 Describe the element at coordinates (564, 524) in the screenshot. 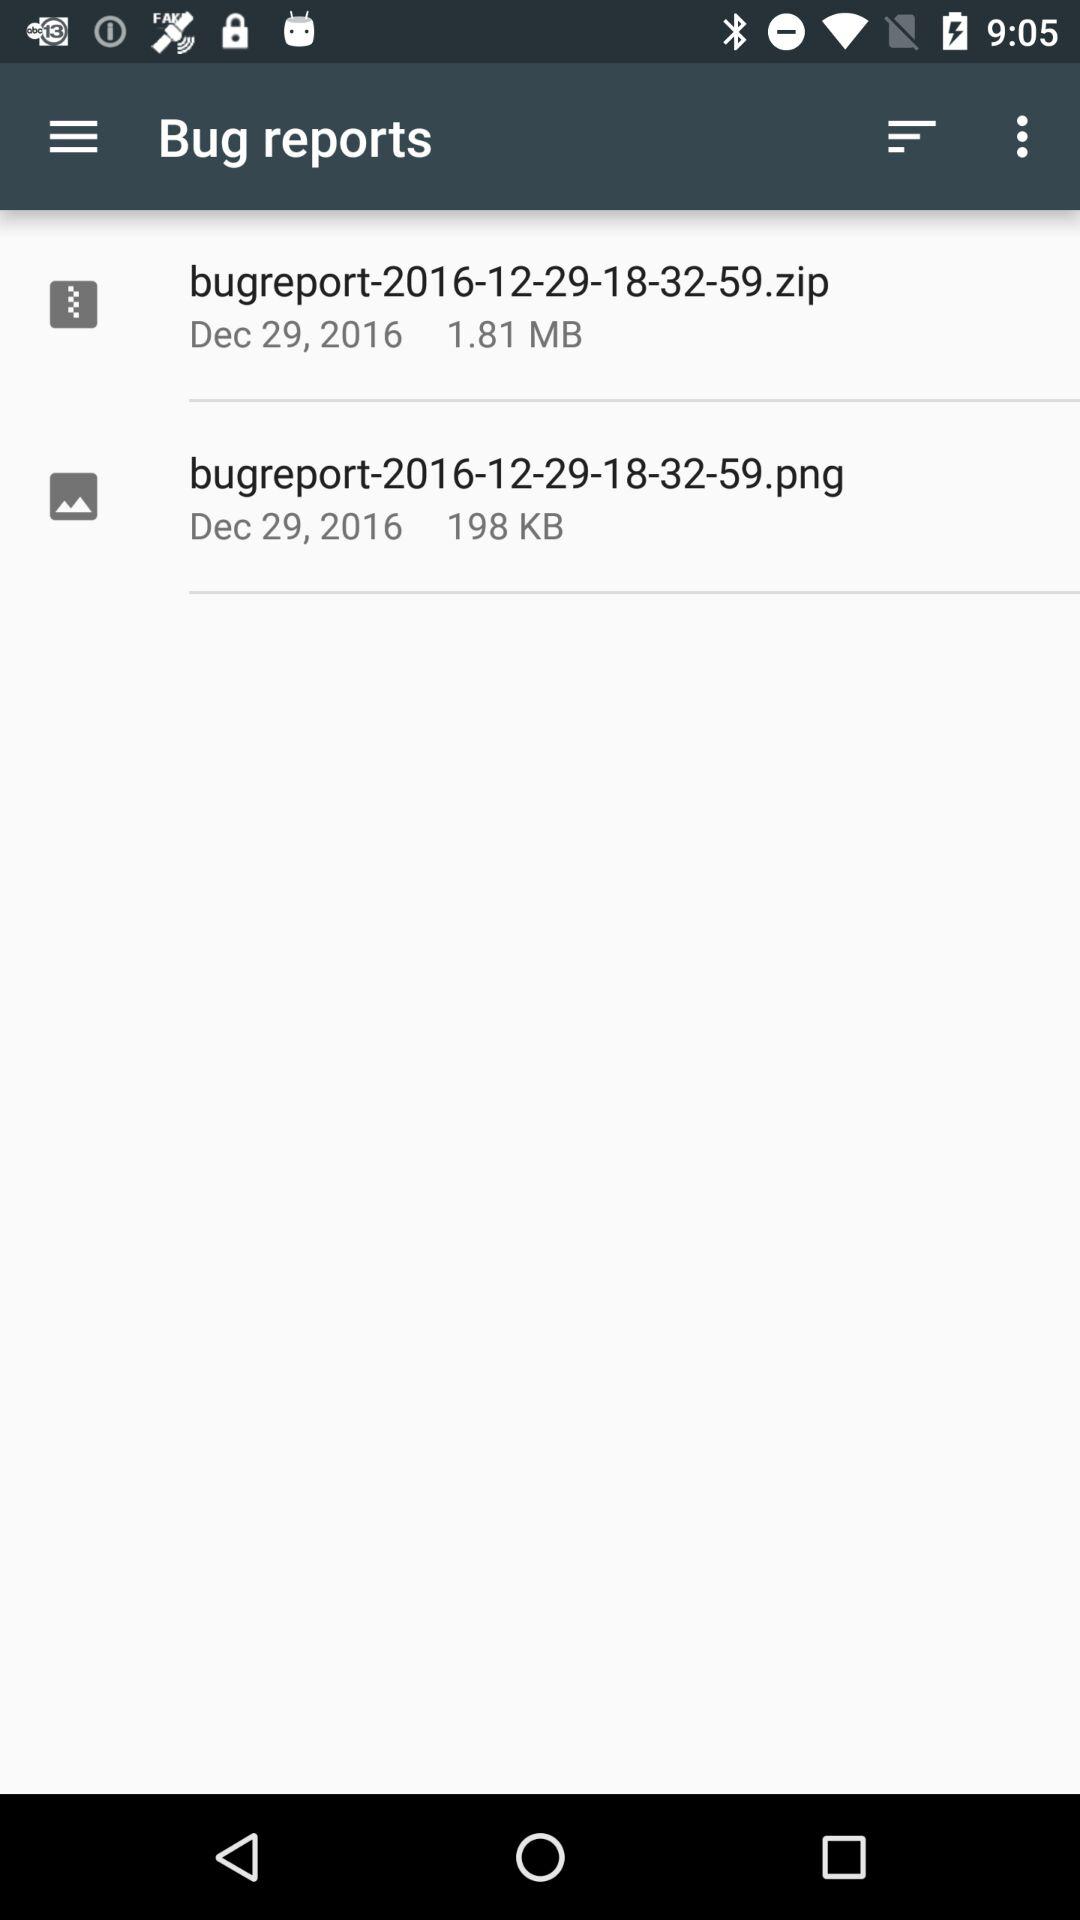

I see `swipe until the 198 kb icon` at that location.